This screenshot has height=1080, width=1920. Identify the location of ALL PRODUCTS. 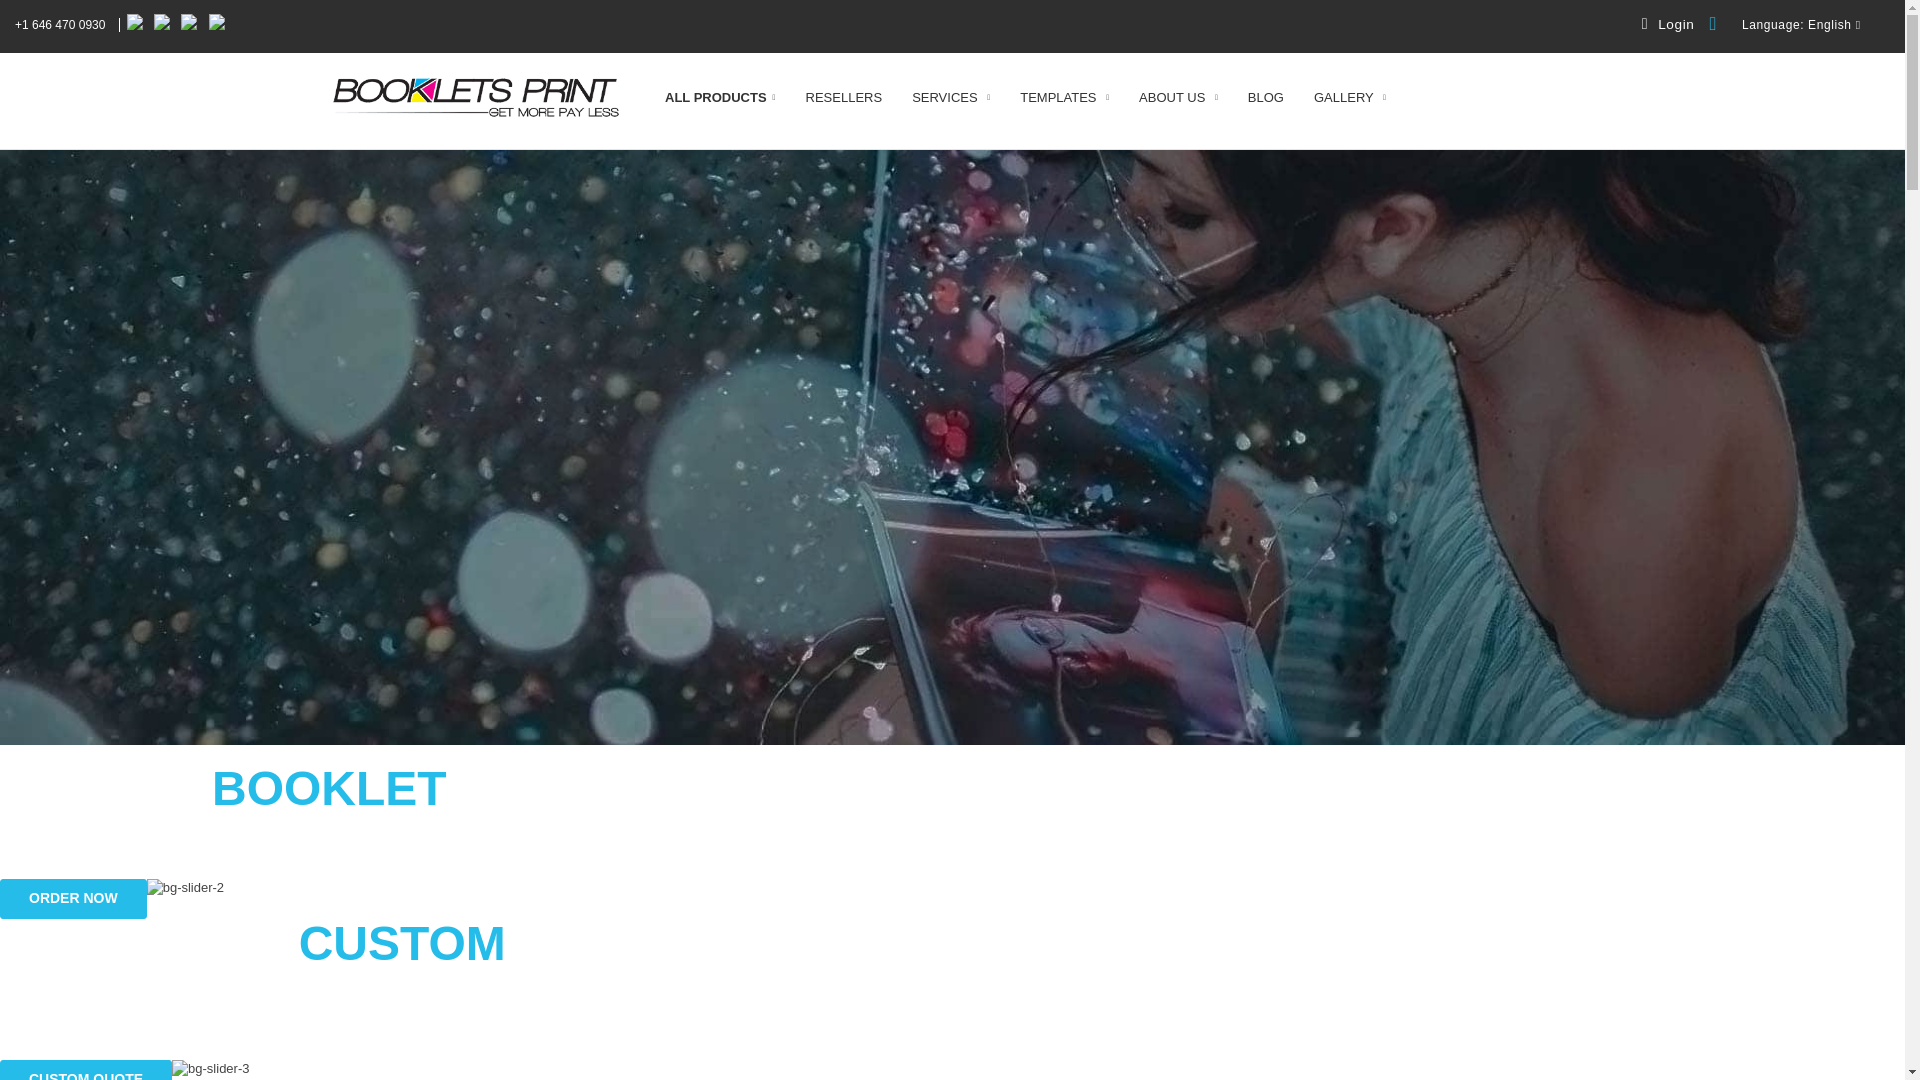
(720, 96).